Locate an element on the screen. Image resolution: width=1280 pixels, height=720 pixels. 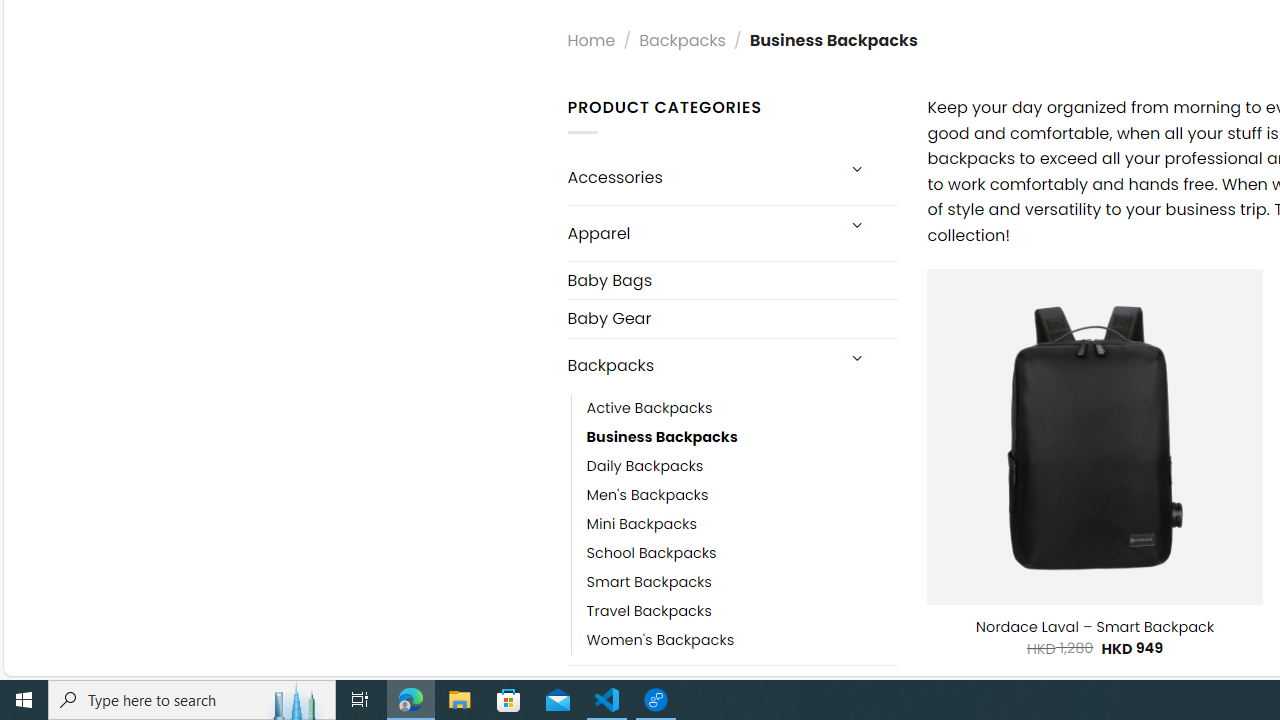
Business Backpacks is located at coordinates (742, 436).